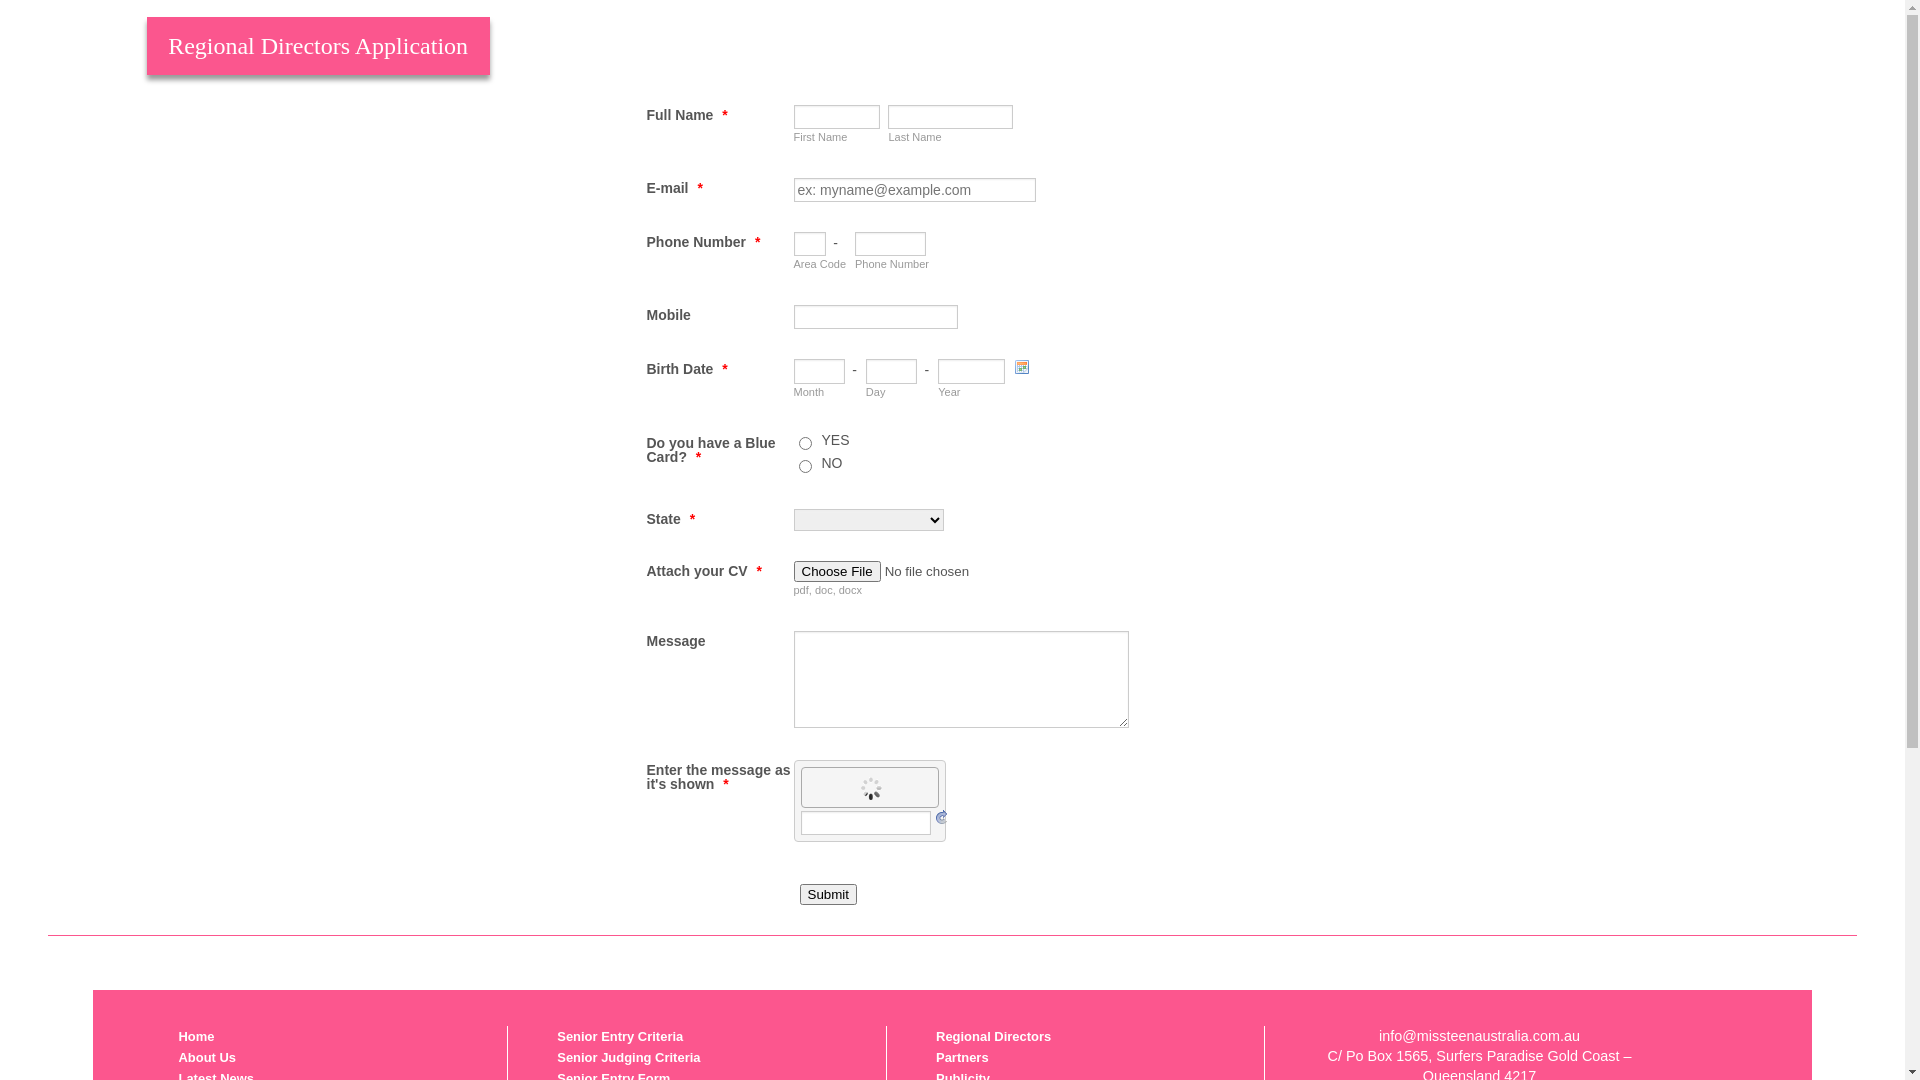 This screenshot has width=1920, height=1080. What do you see at coordinates (628, 1058) in the screenshot?
I see `Senior Judging Criteria` at bounding box center [628, 1058].